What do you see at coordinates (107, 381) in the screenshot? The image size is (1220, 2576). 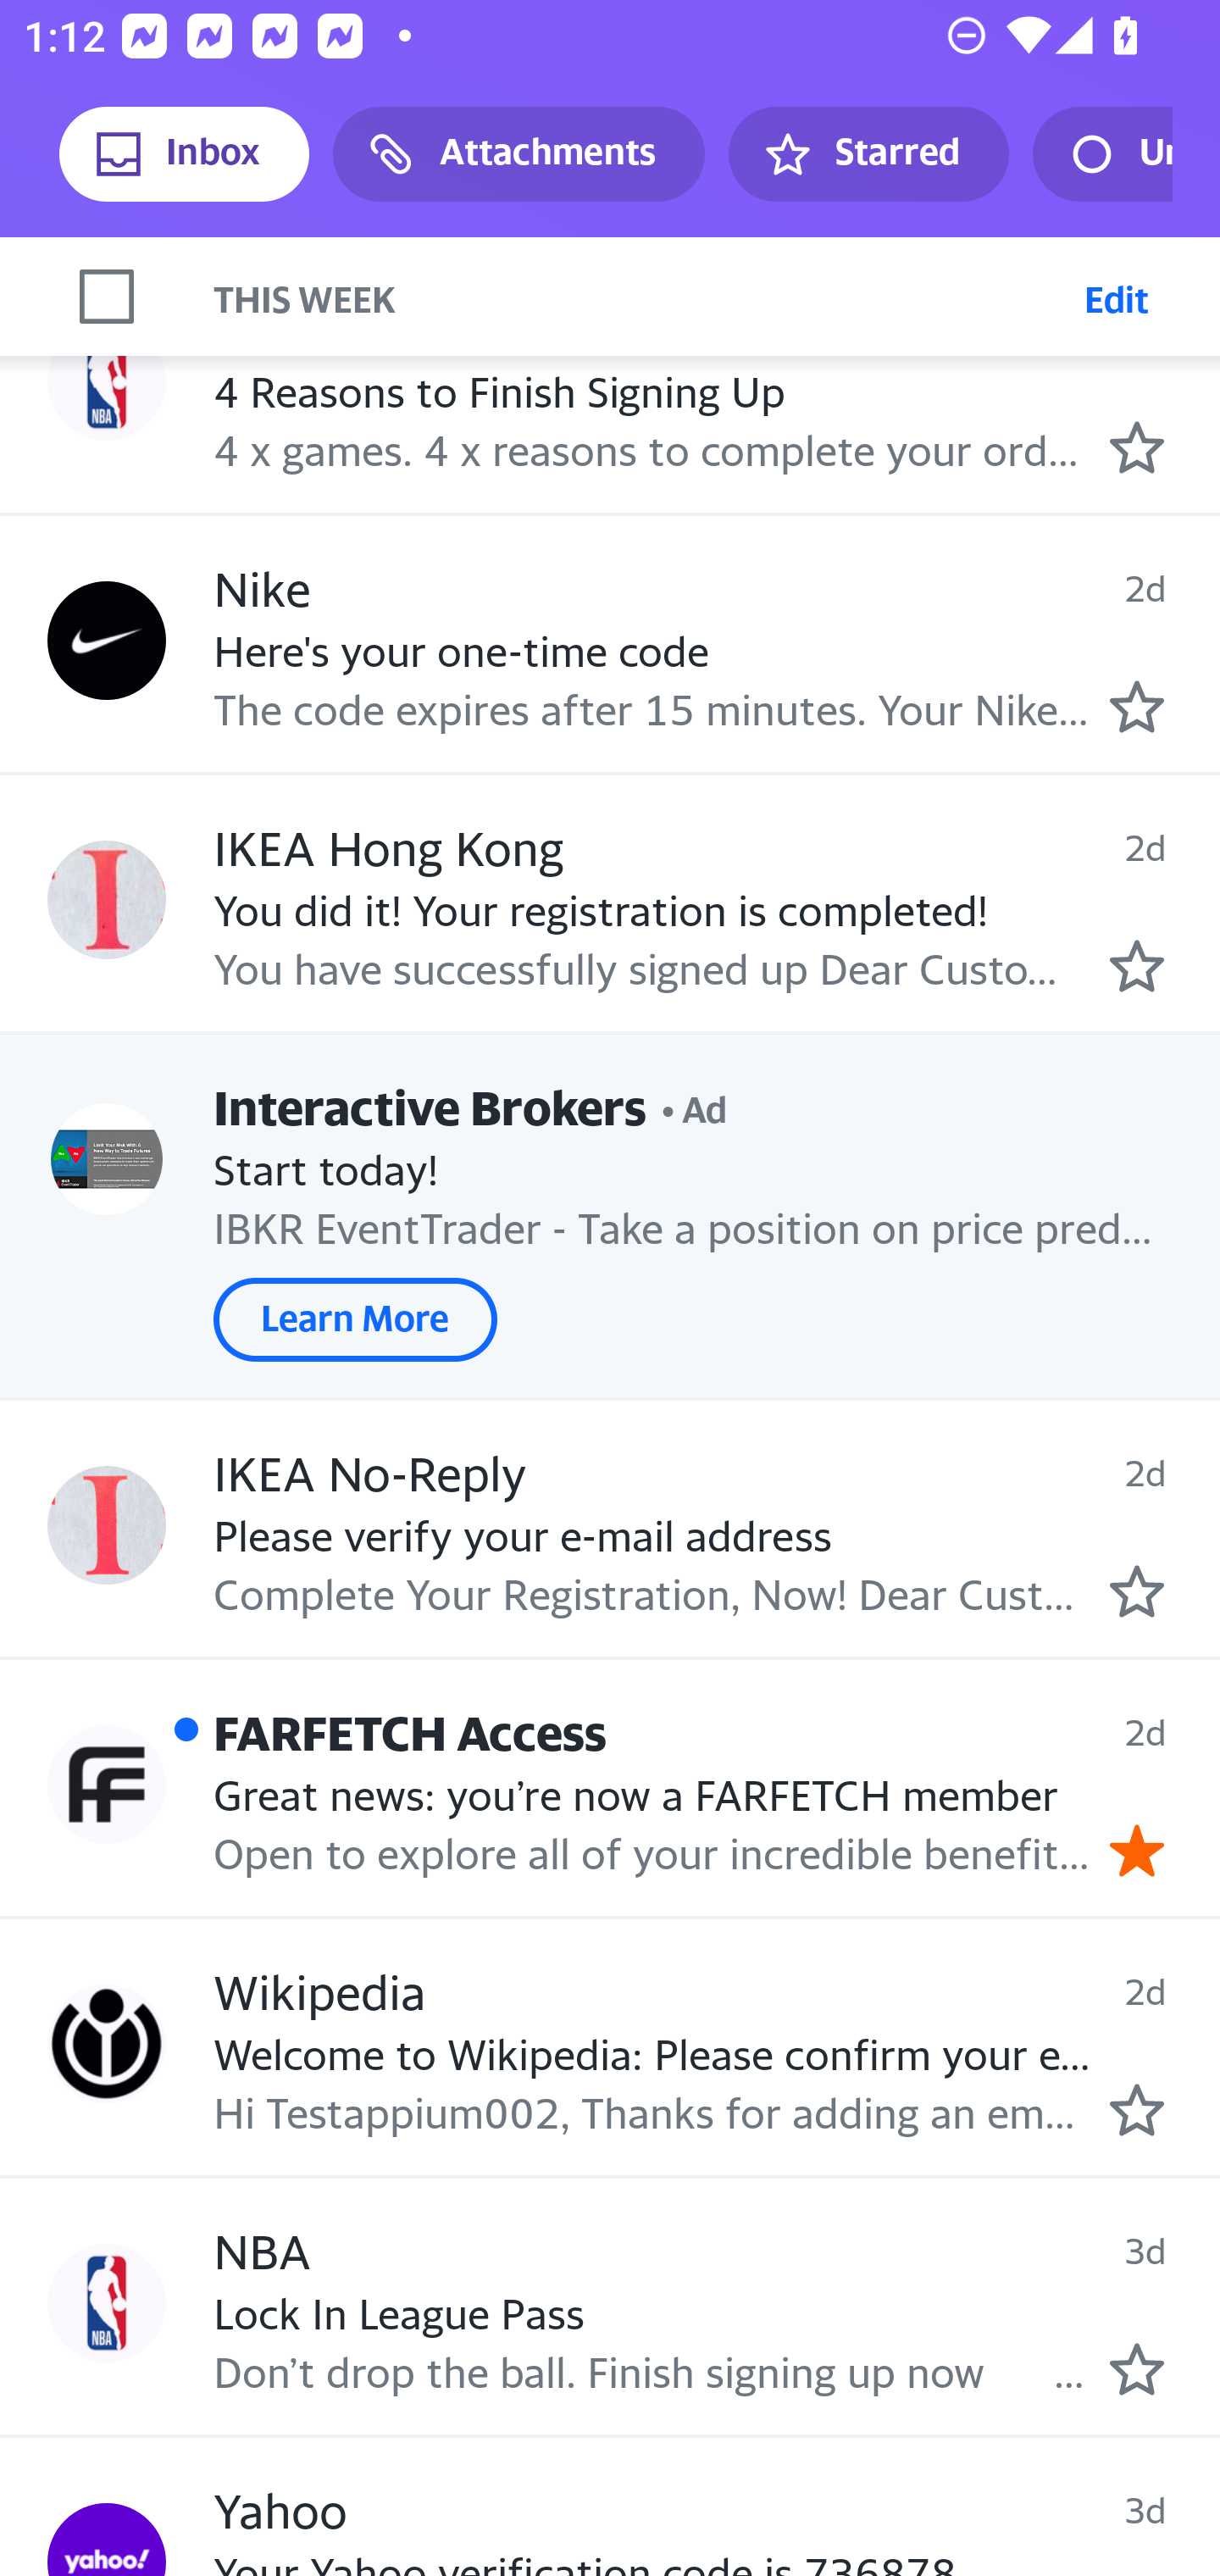 I see `Profile
NBA` at bounding box center [107, 381].